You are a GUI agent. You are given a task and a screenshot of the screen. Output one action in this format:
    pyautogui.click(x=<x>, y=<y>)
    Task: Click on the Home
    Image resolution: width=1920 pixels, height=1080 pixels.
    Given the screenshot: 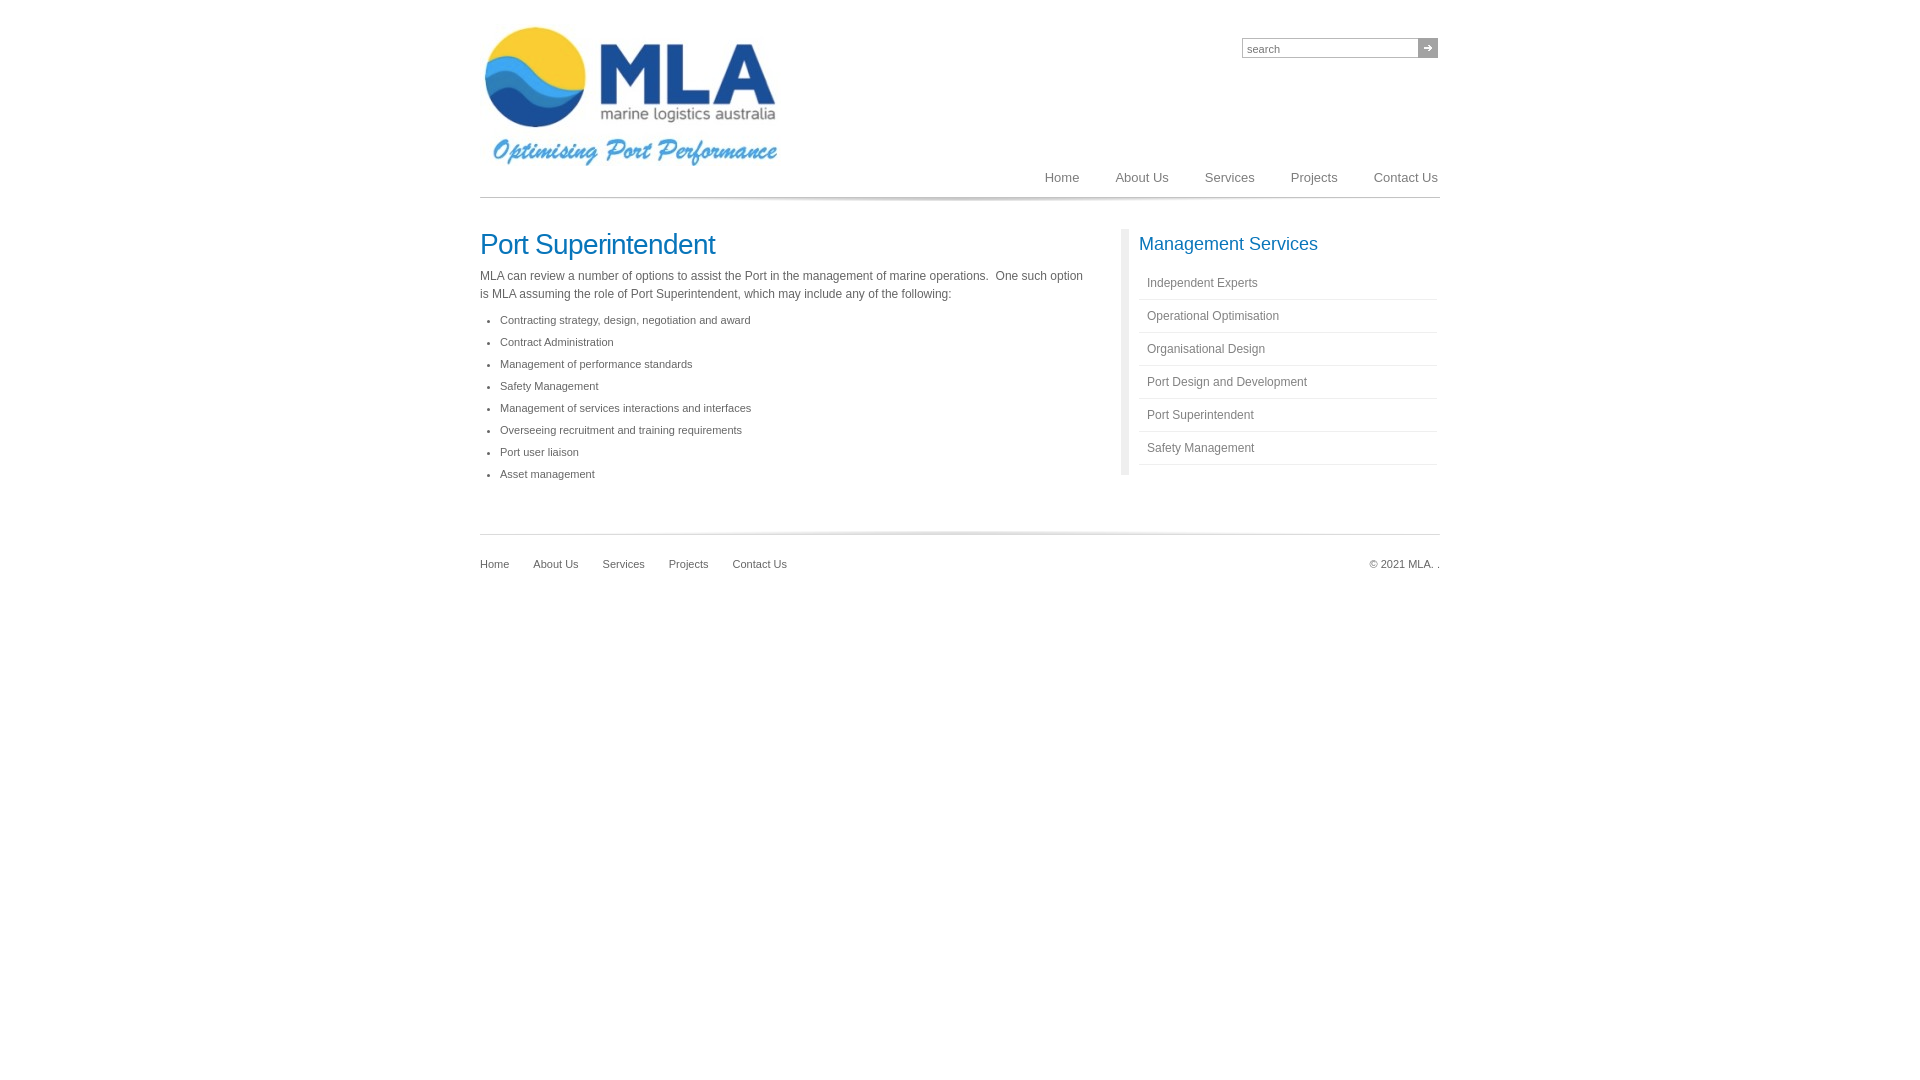 What is the action you would take?
    pyautogui.click(x=1062, y=178)
    